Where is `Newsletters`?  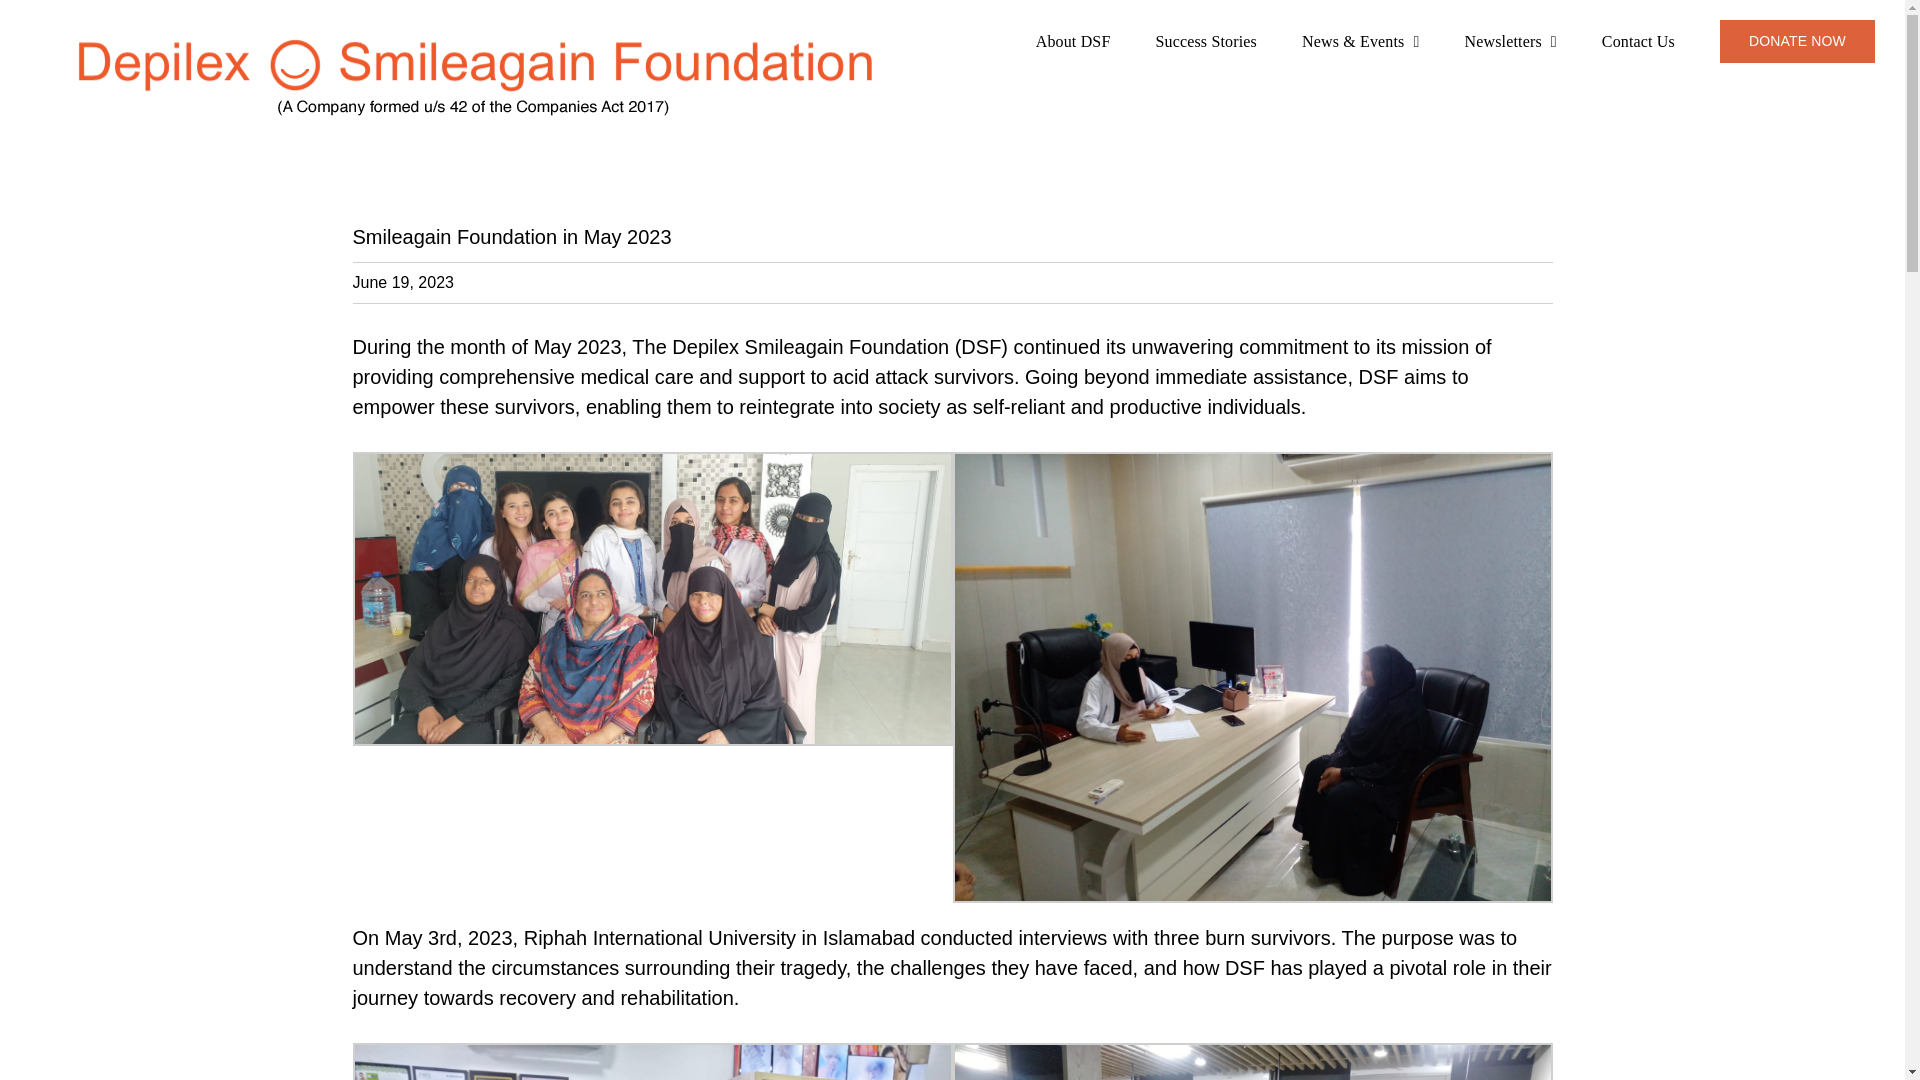 Newsletters is located at coordinates (1510, 40).